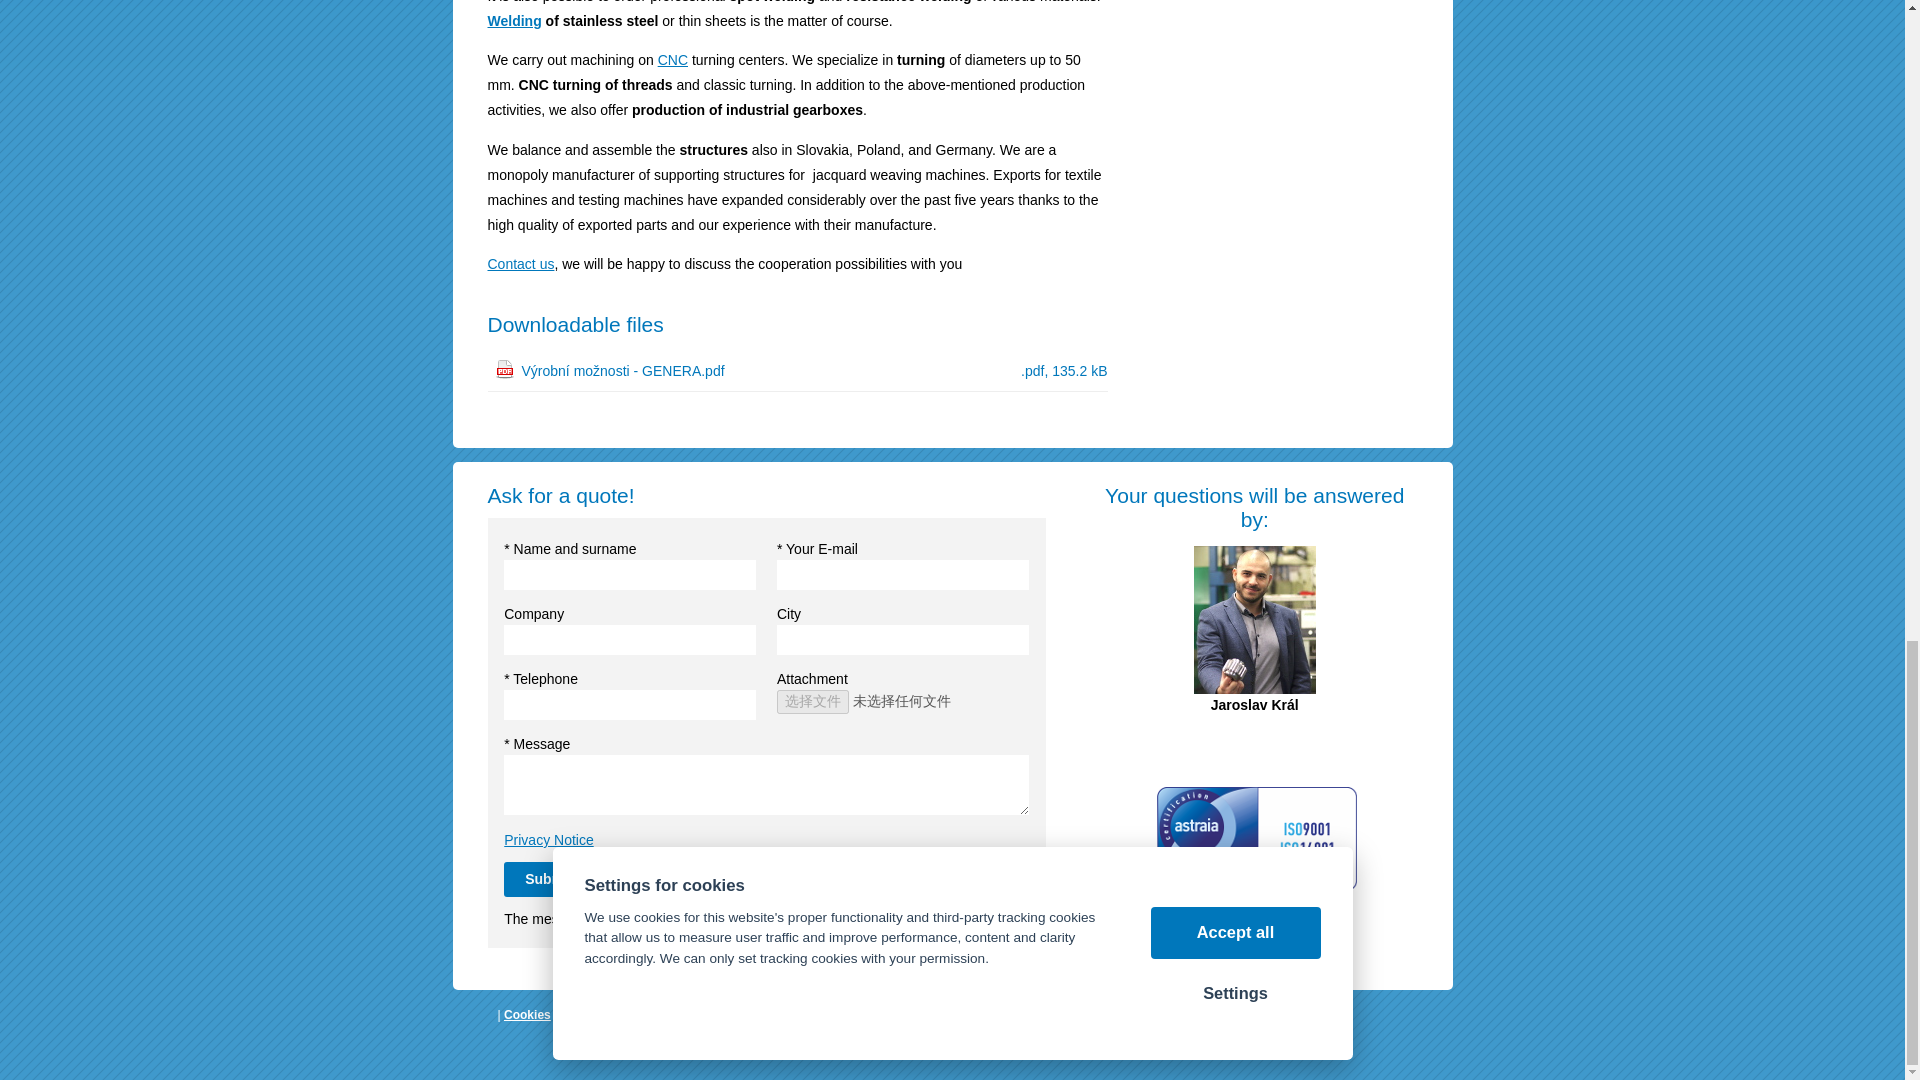 Image resolution: width=1920 pixels, height=1080 pixels. I want to click on Privacy Notice, so click(548, 839).